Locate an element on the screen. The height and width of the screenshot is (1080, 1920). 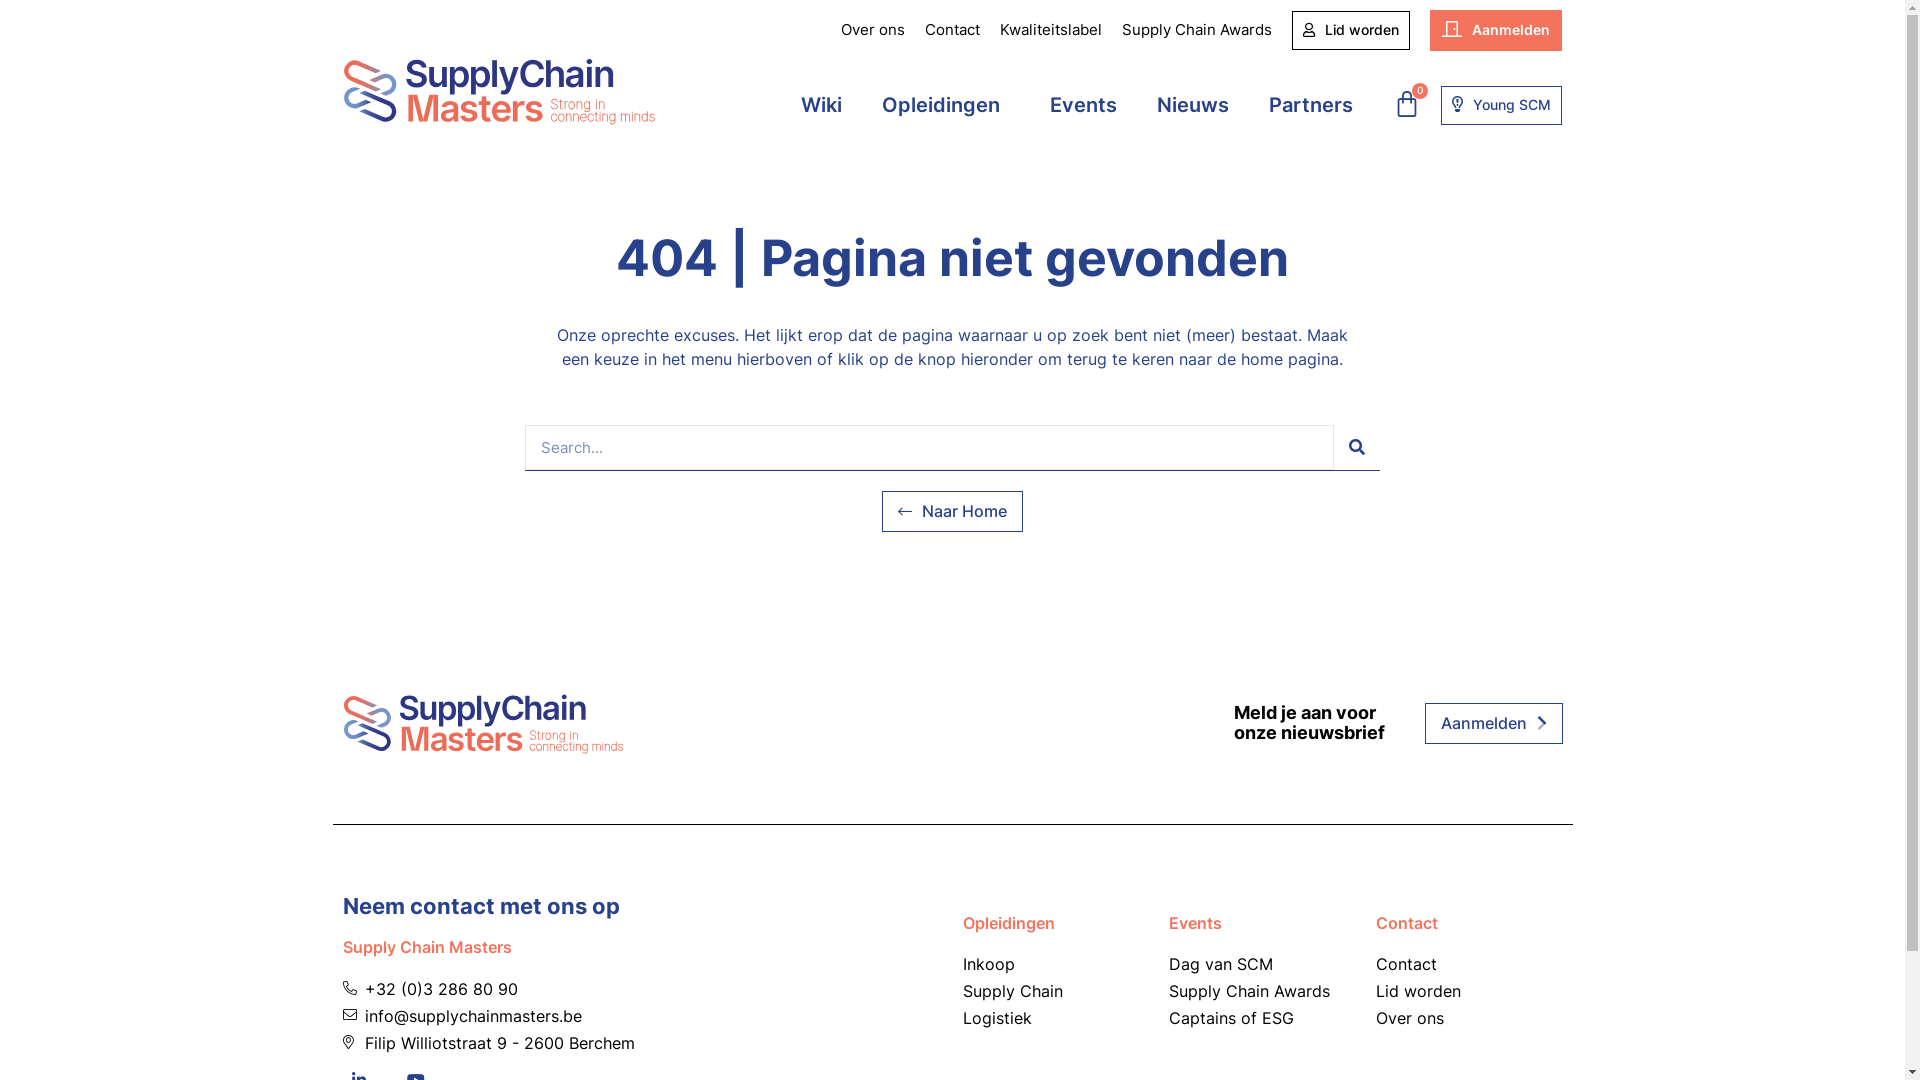
Young SCM is located at coordinates (1502, 106).